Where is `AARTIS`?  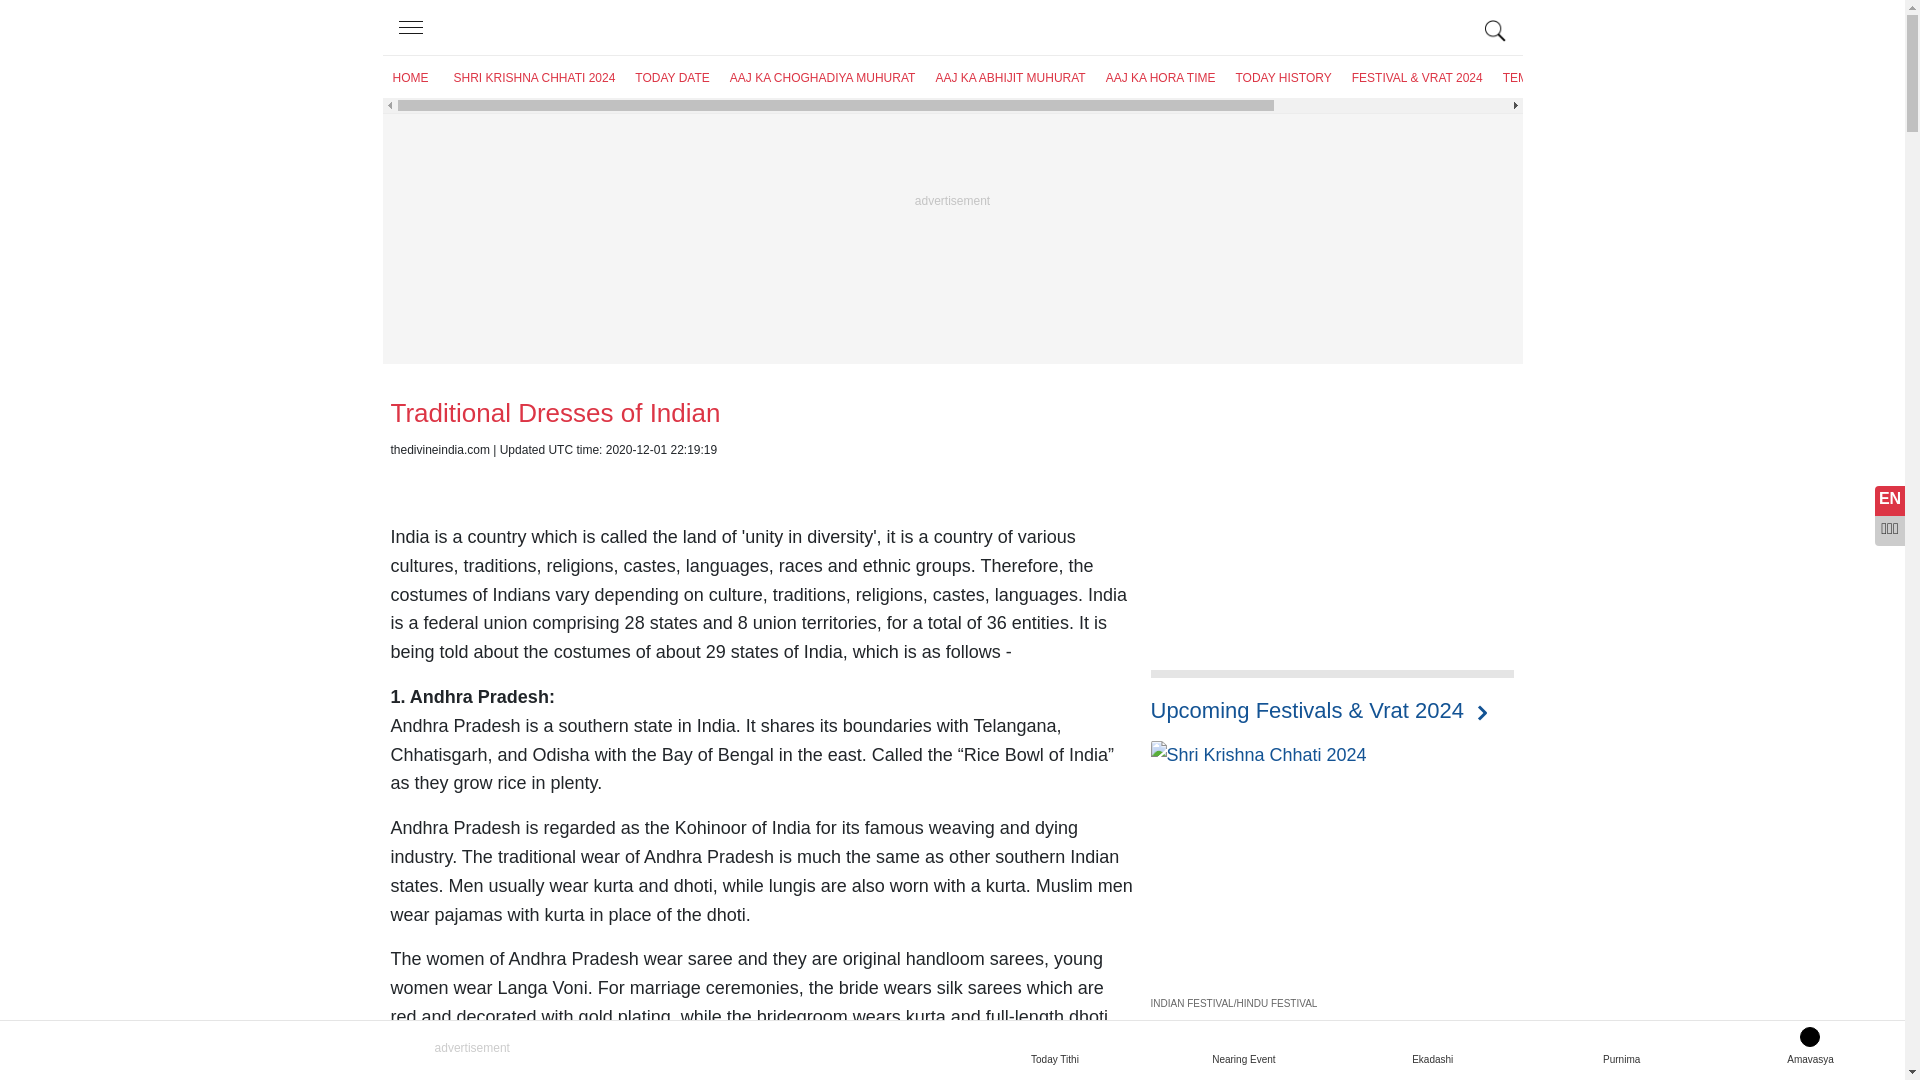
AARTIS is located at coordinates (1600, 78).